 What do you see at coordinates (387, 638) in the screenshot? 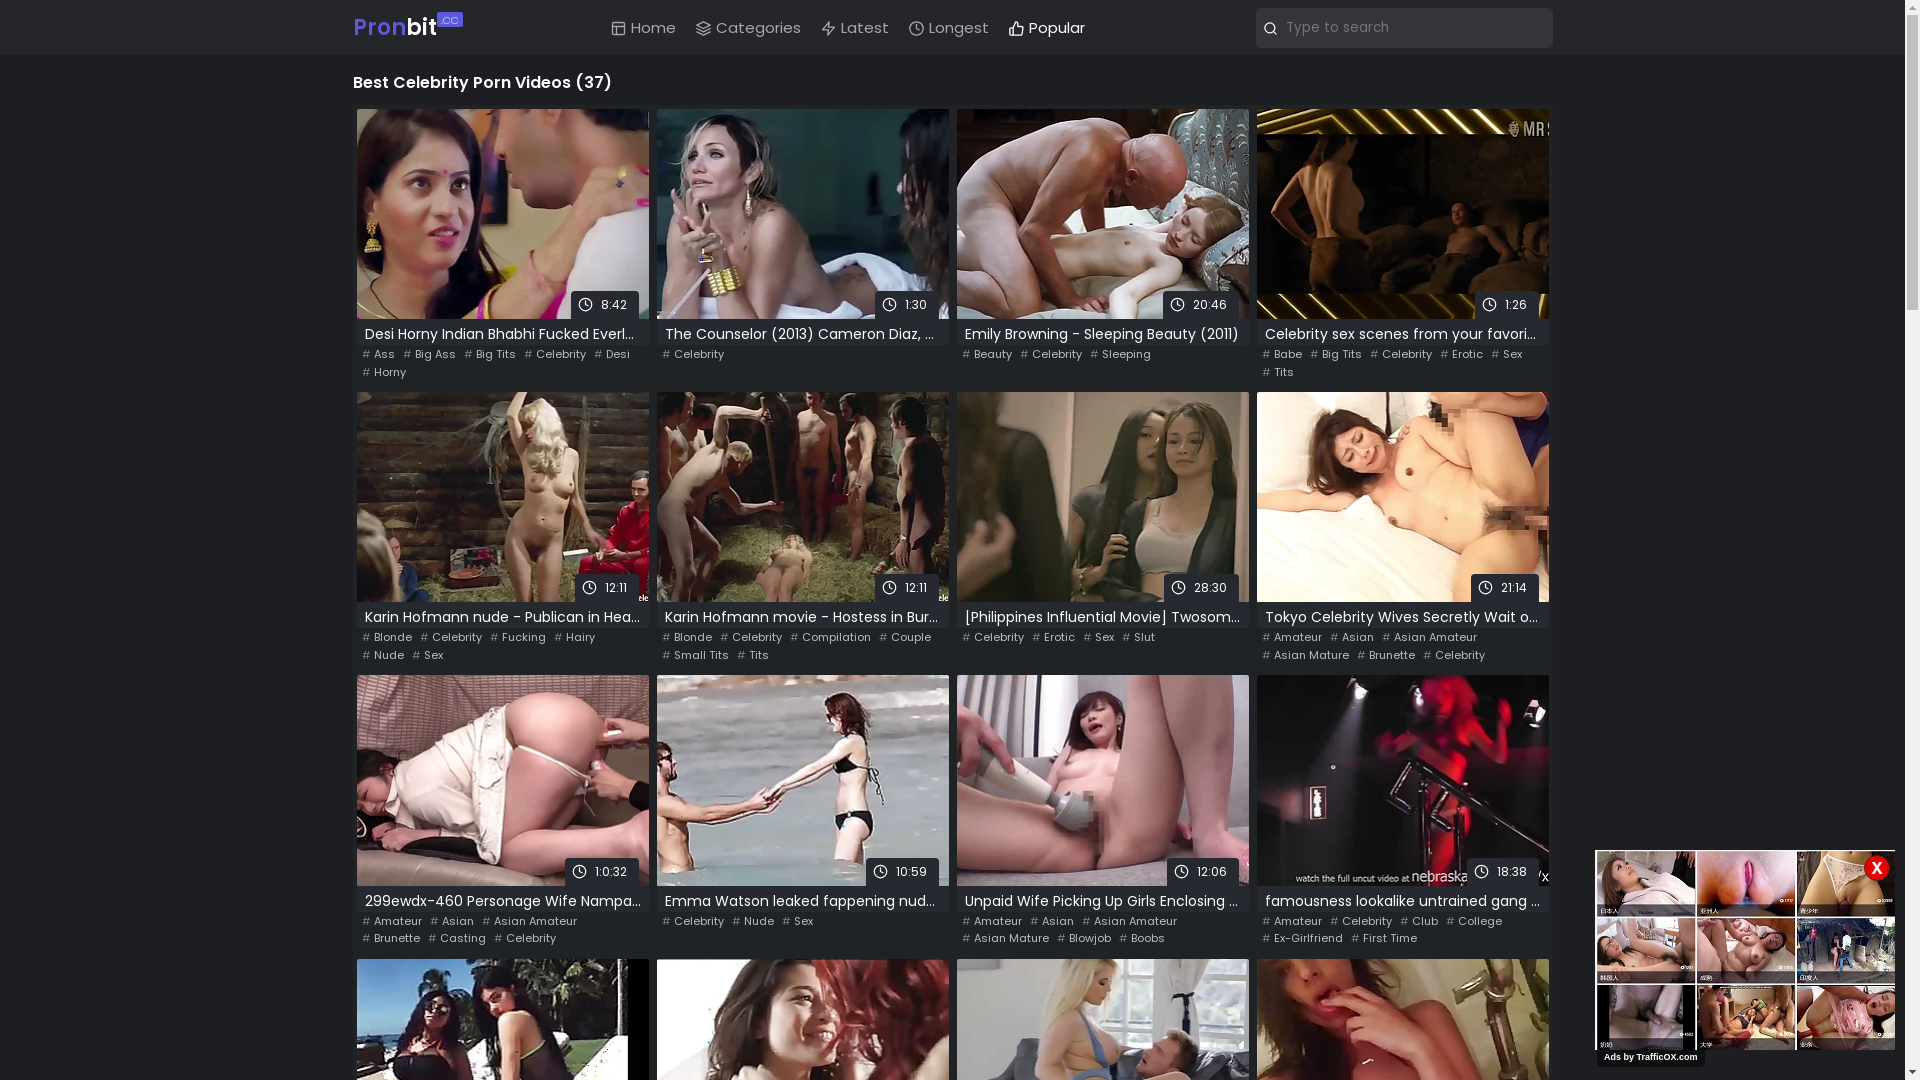
I see `Blonde` at bounding box center [387, 638].